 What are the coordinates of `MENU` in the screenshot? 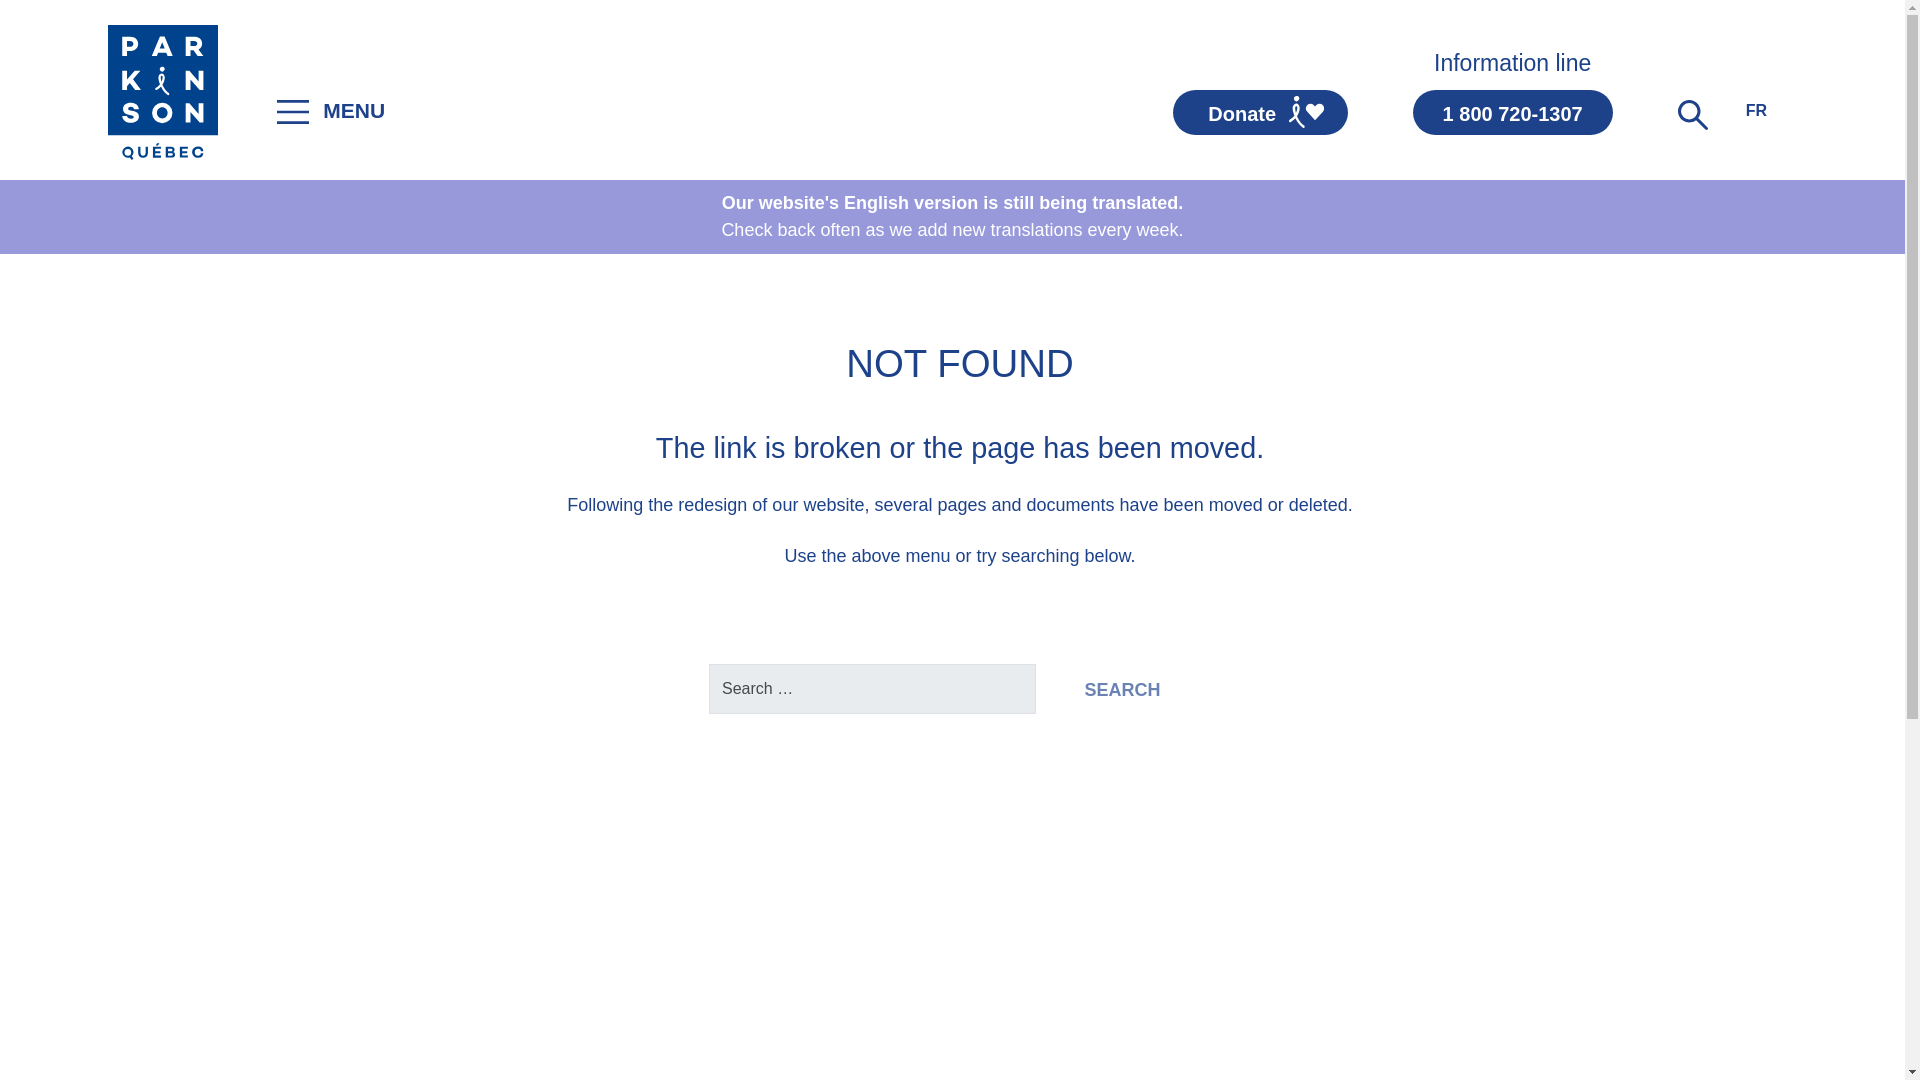 It's located at (329, 112).